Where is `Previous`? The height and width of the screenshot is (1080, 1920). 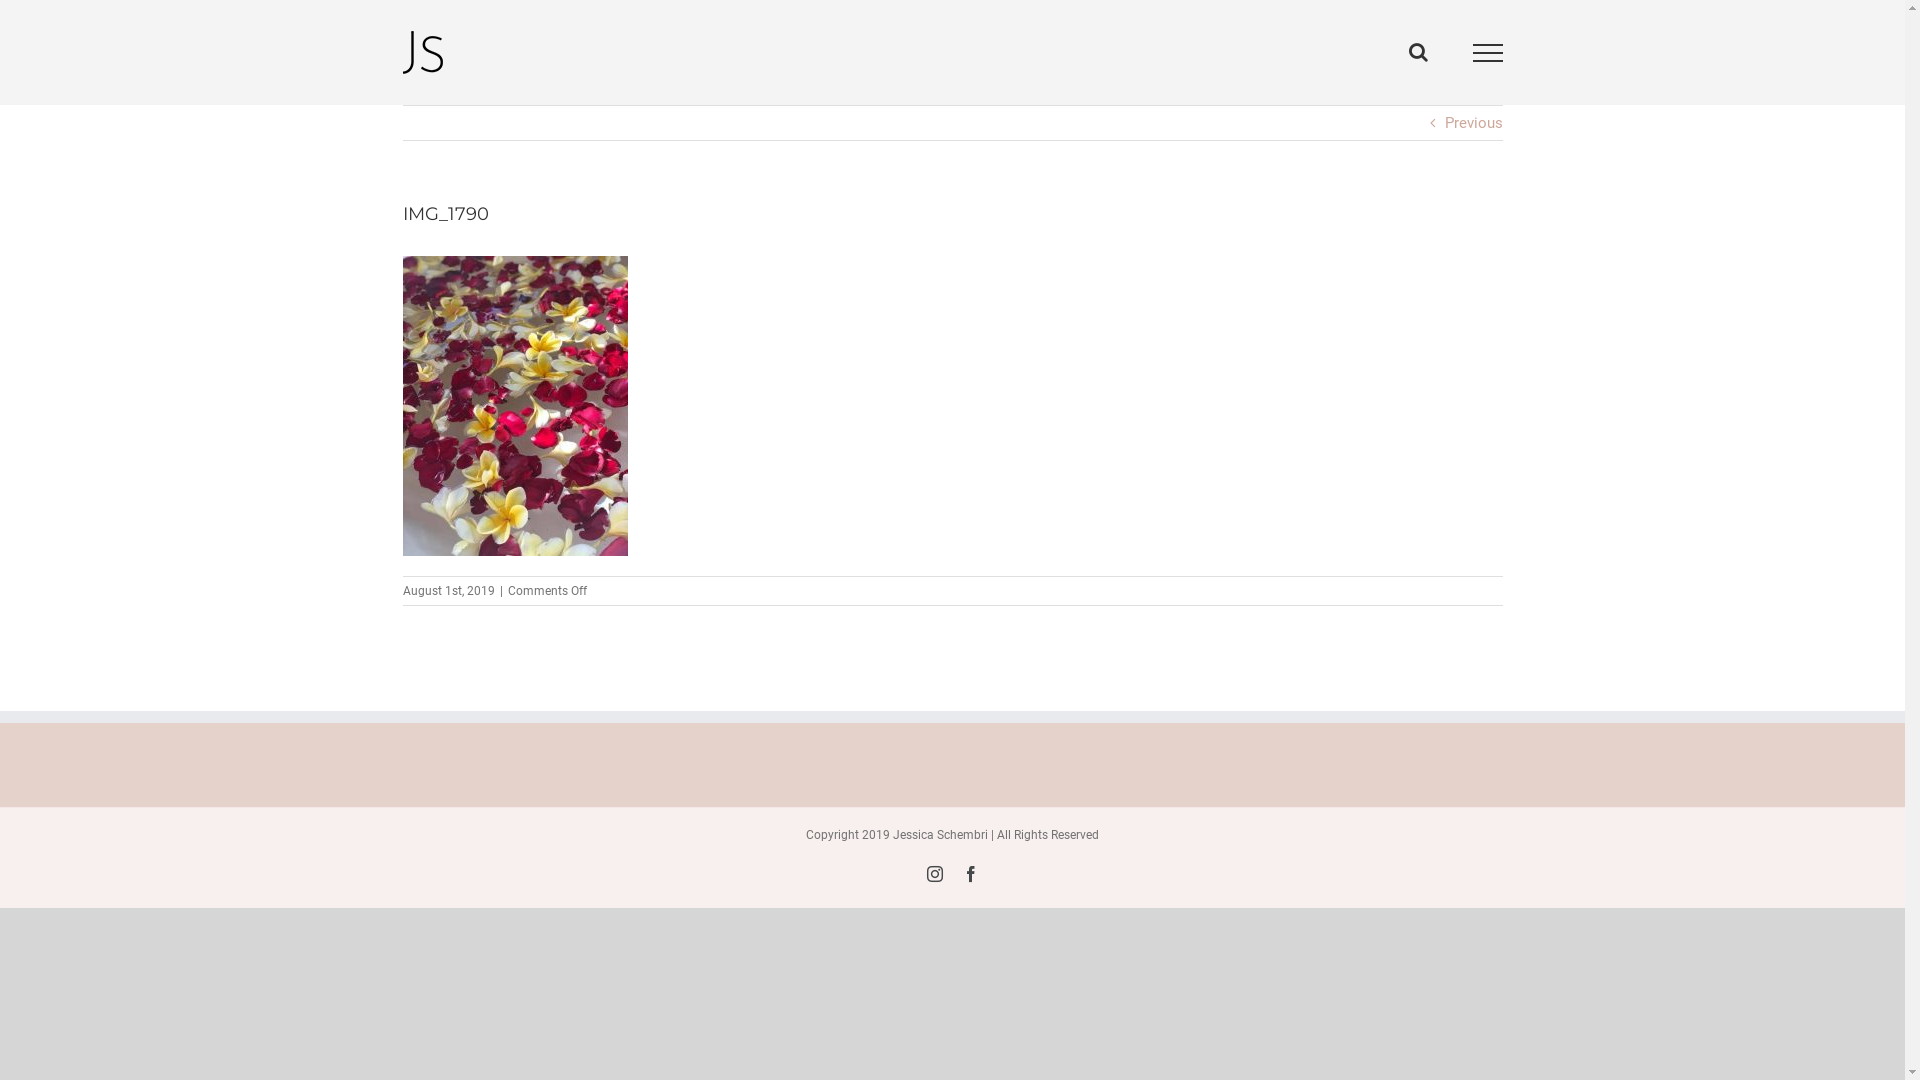
Previous is located at coordinates (1473, 123).